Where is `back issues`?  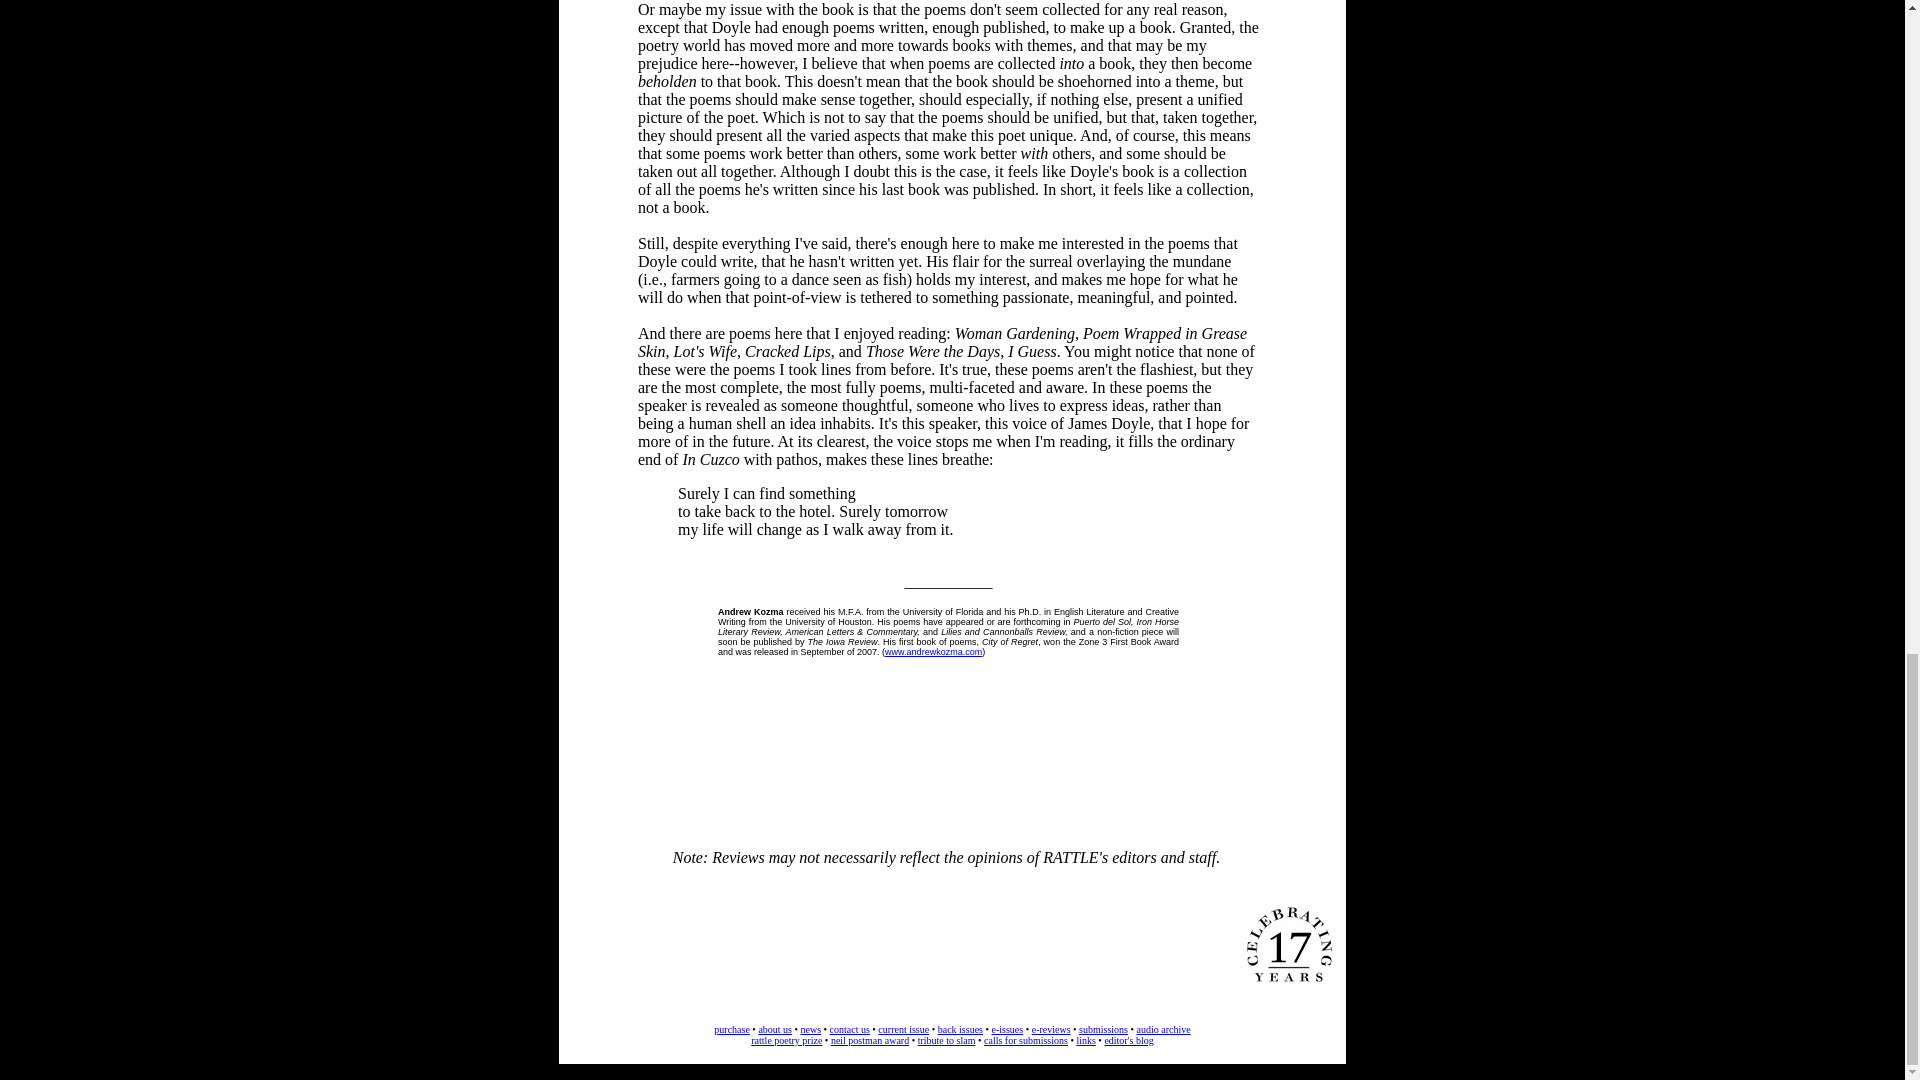 back issues is located at coordinates (960, 1028).